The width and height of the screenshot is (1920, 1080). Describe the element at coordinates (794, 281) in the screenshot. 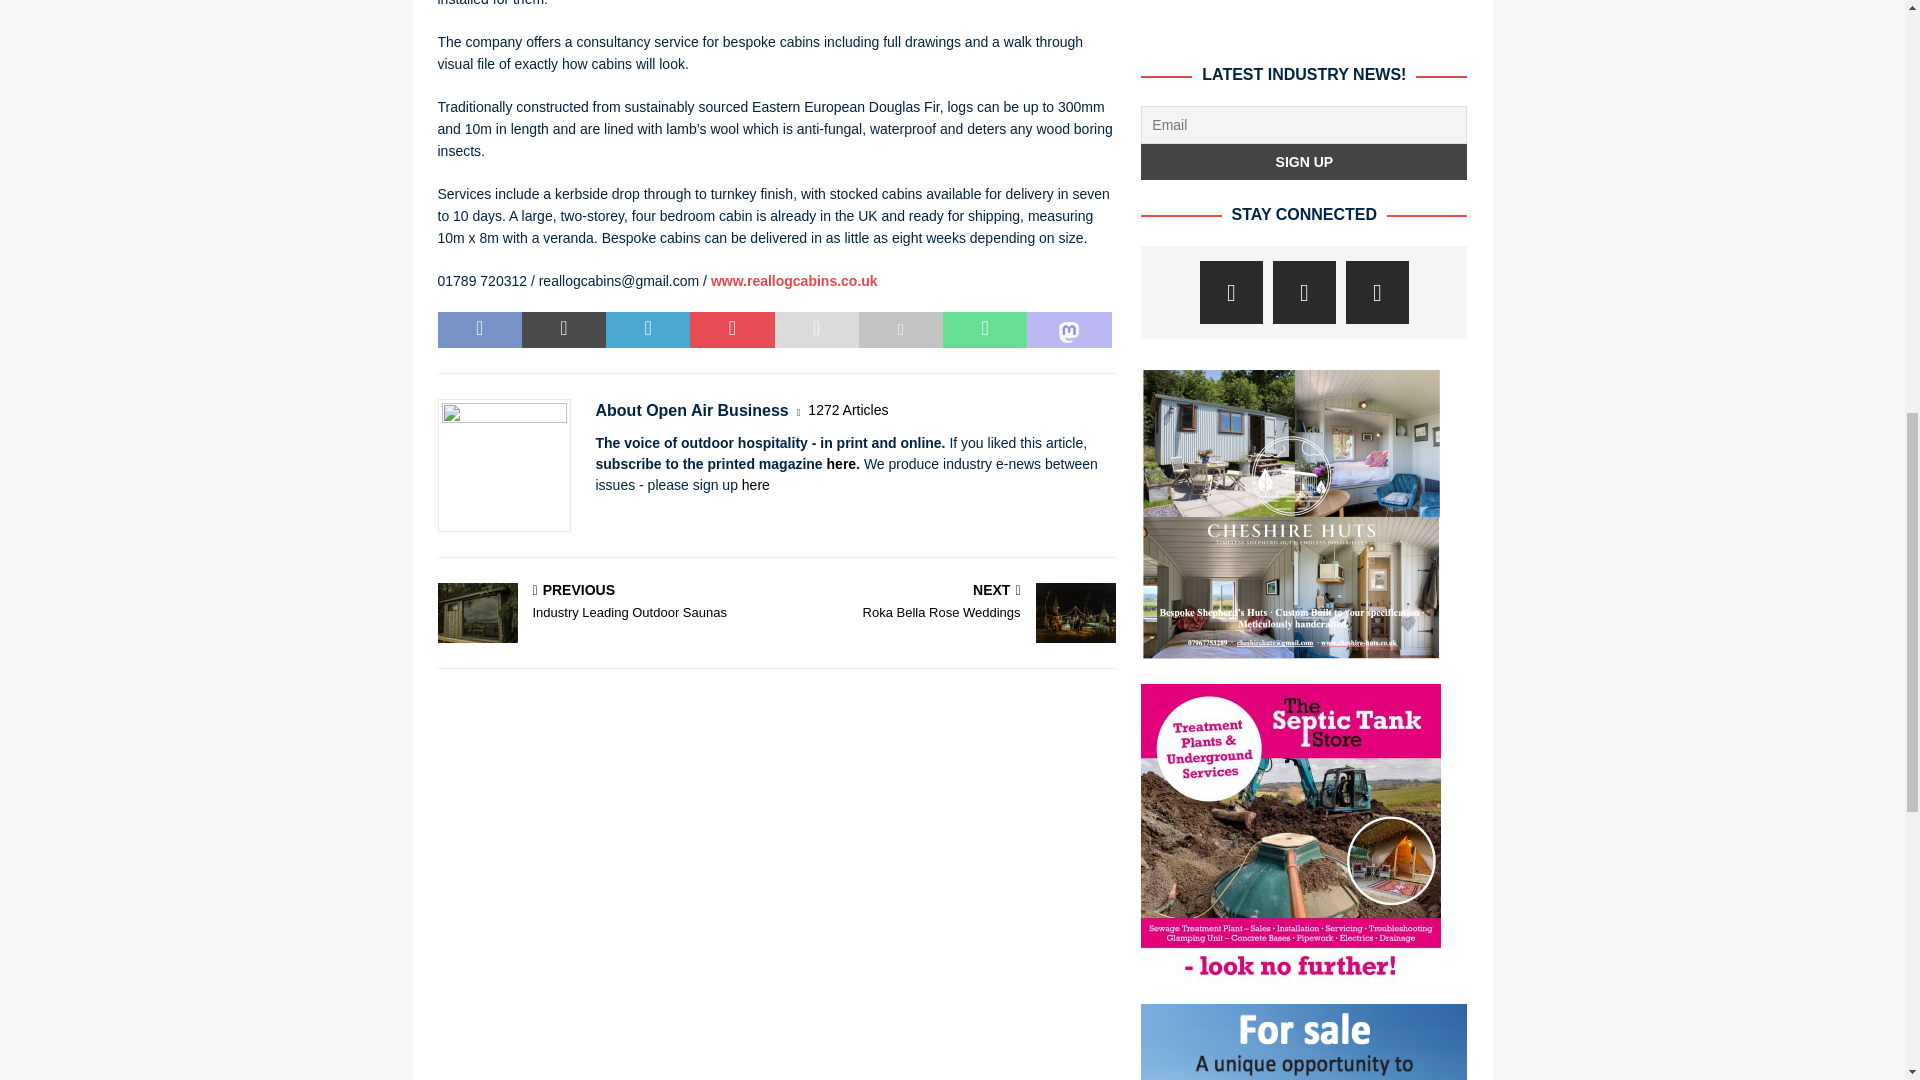

I see `www.reallogcabins.co.uk` at that location.